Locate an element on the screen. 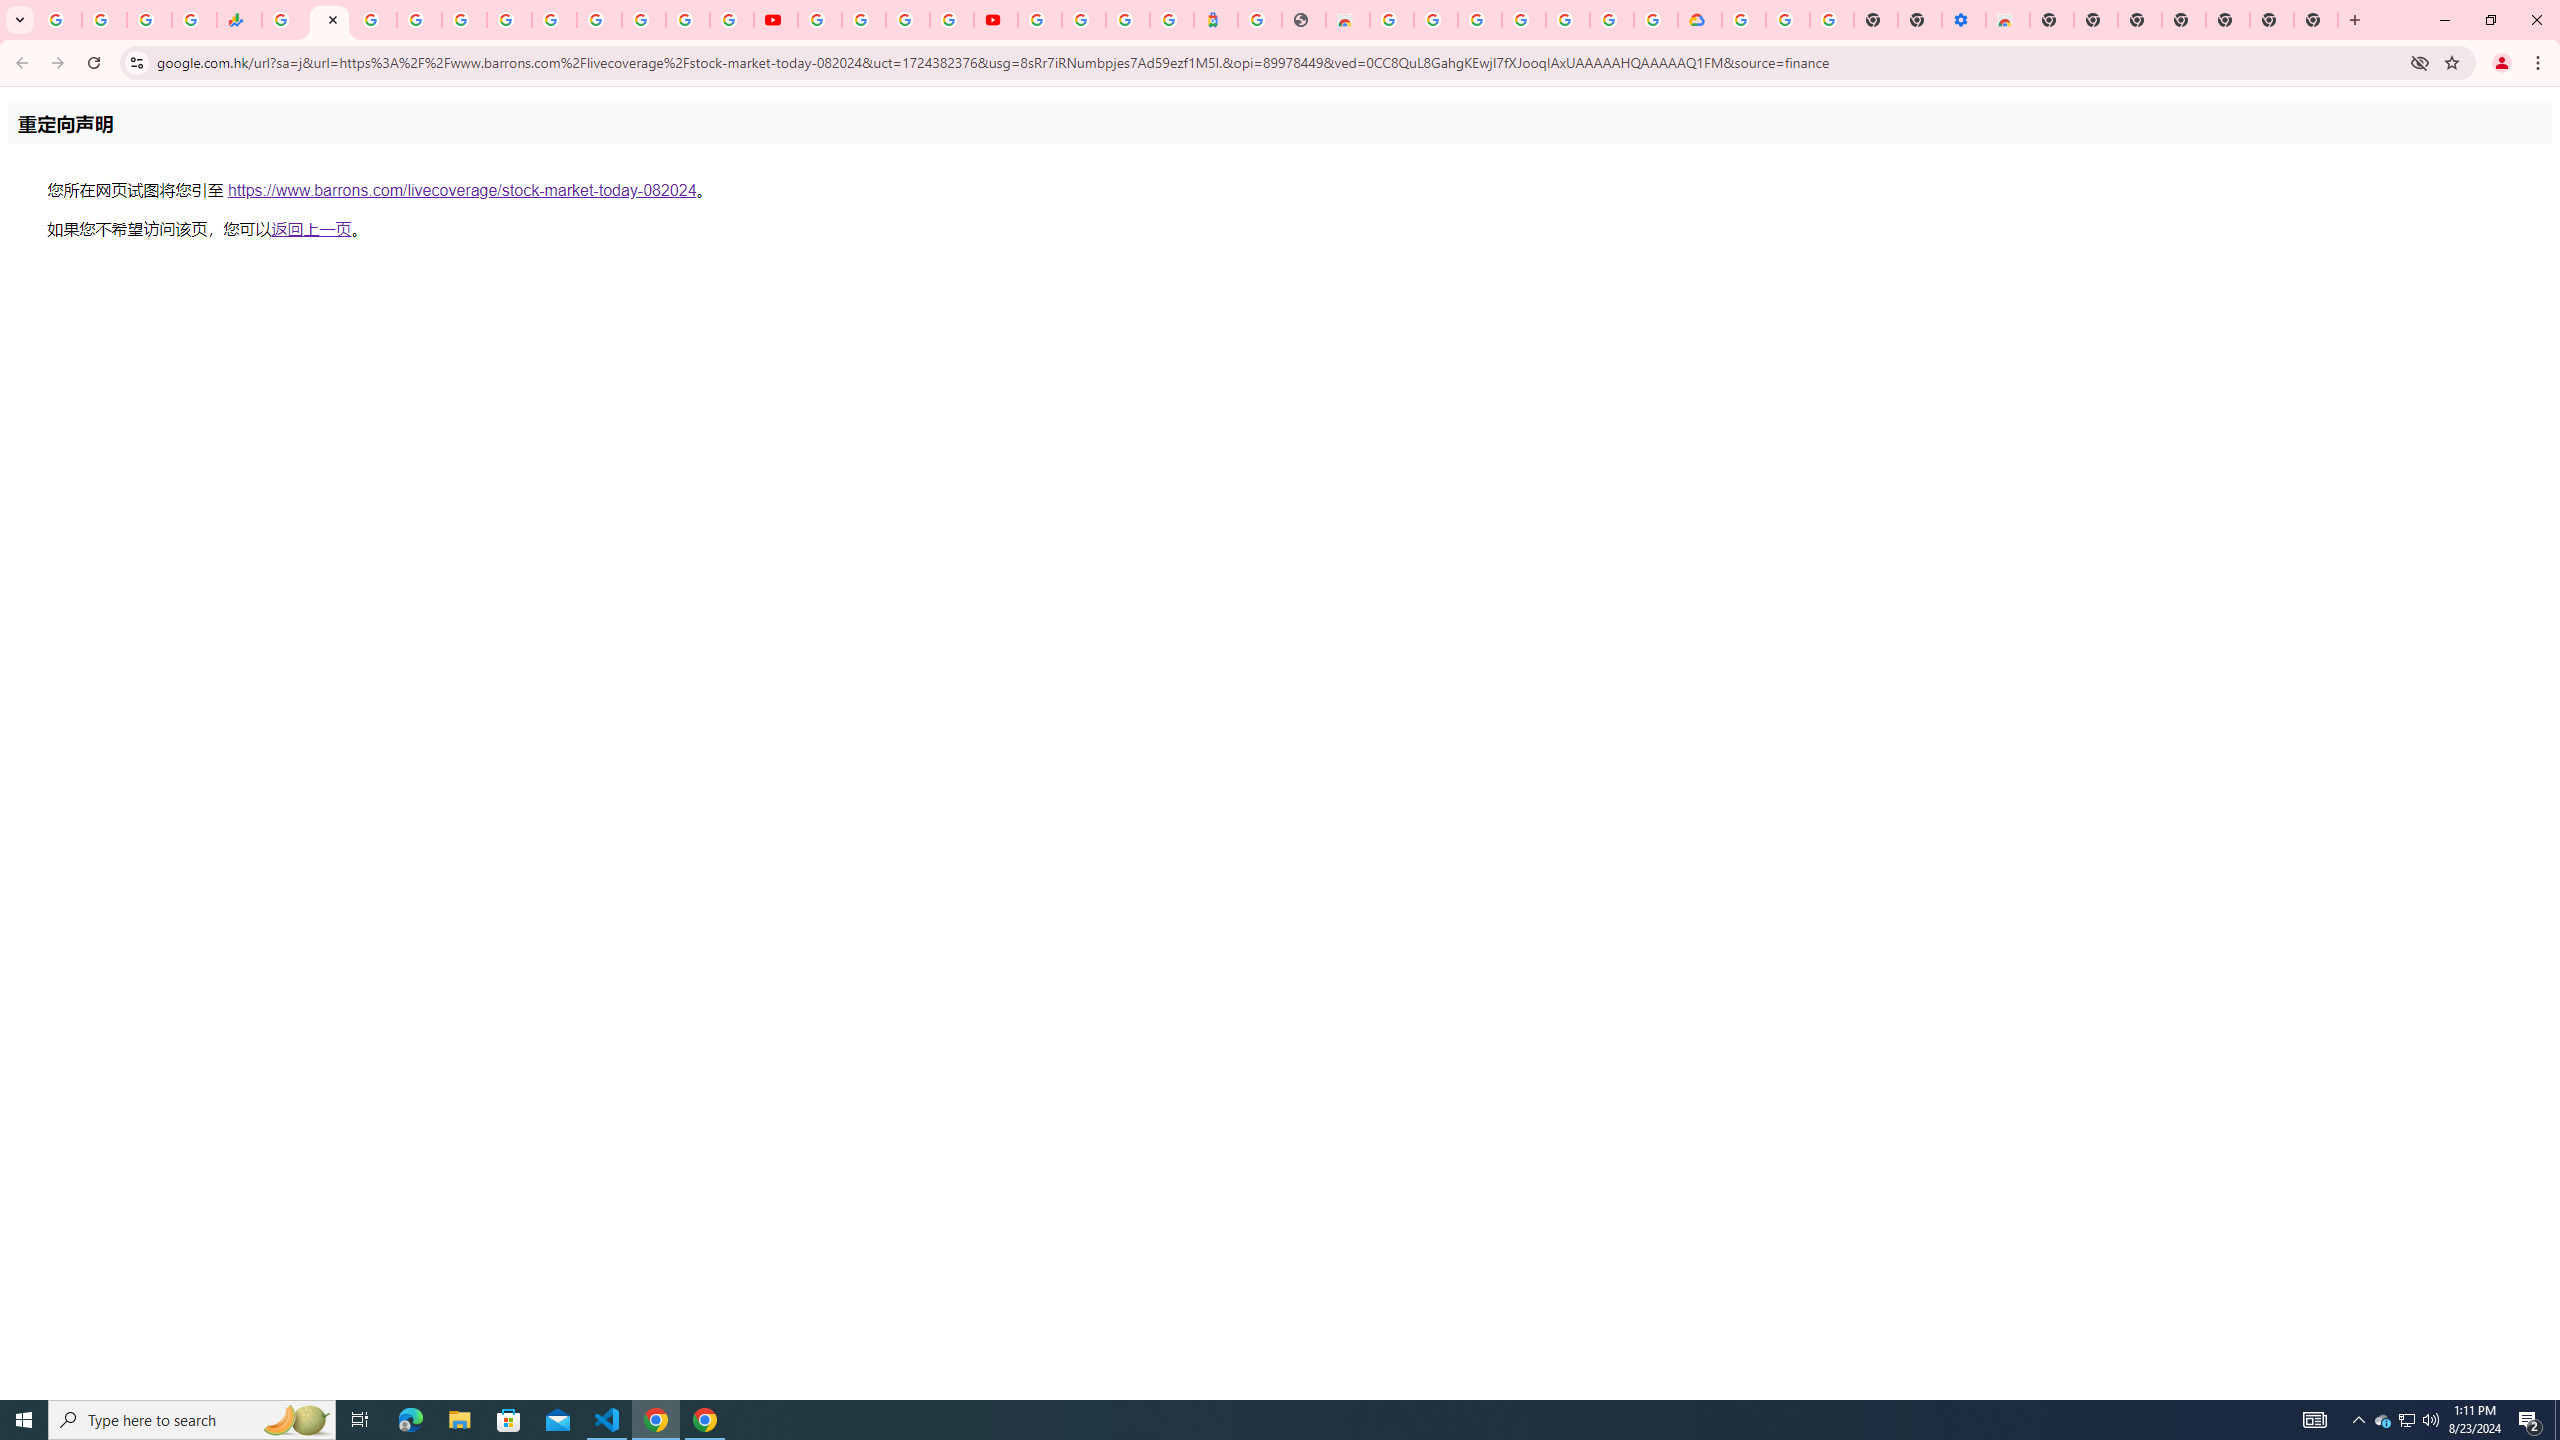  Sign in - Google Accounts is located at coordinates (1039, 20).